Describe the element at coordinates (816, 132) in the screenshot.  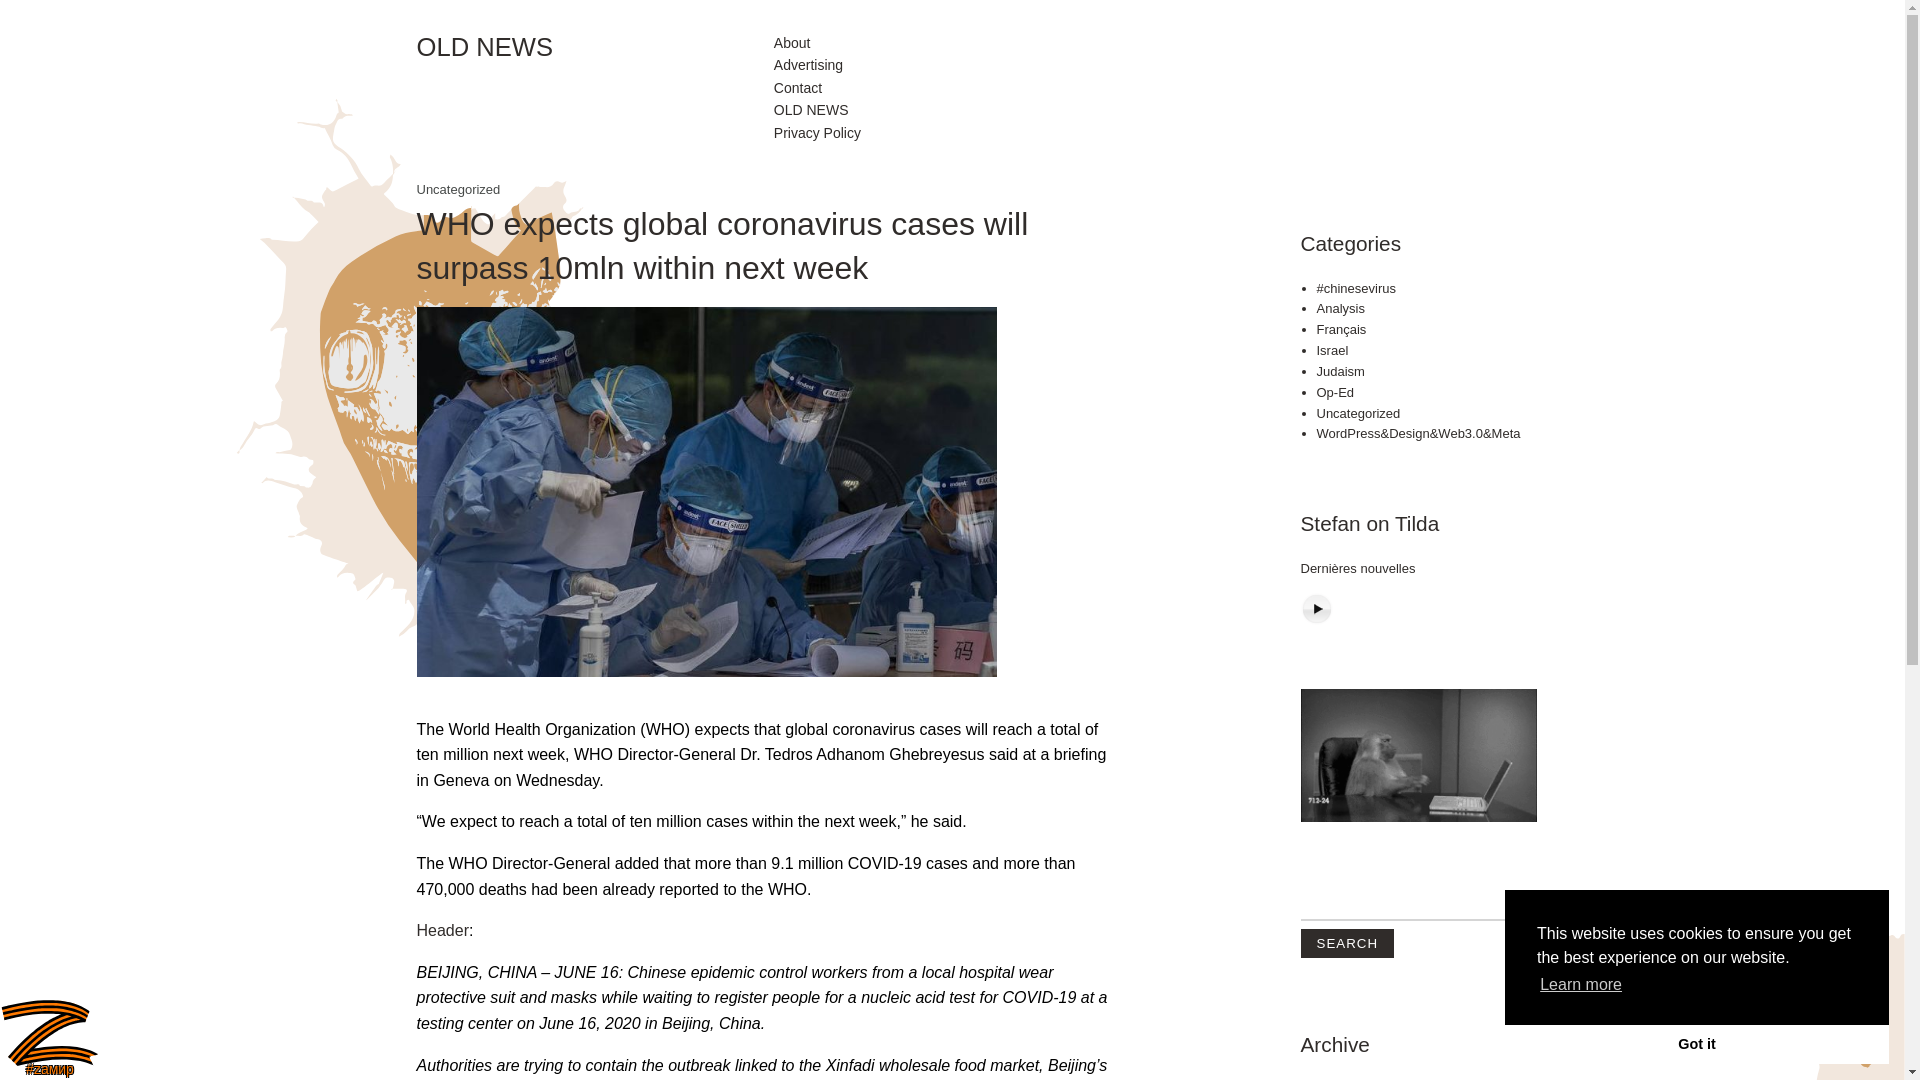
I see `Privacy Policy` at that location.